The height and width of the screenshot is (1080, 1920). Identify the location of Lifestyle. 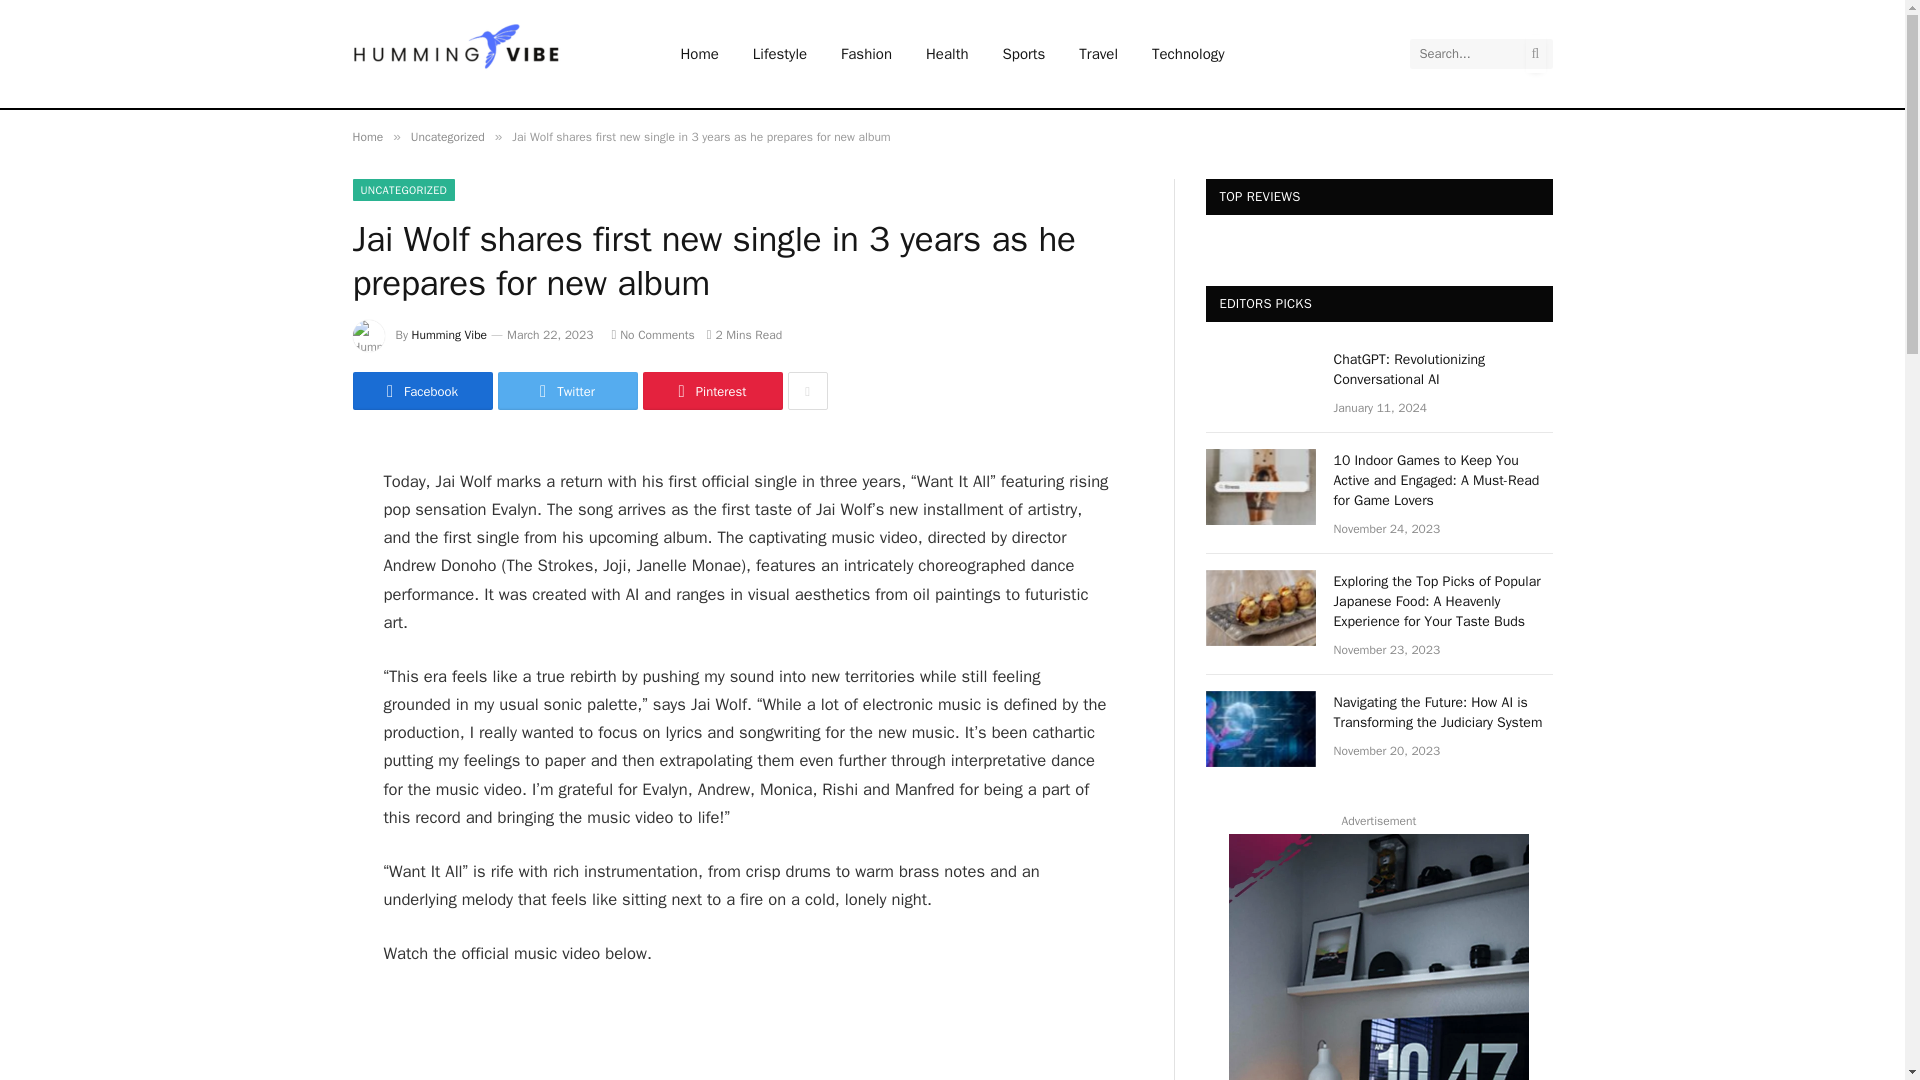
(779, 54).